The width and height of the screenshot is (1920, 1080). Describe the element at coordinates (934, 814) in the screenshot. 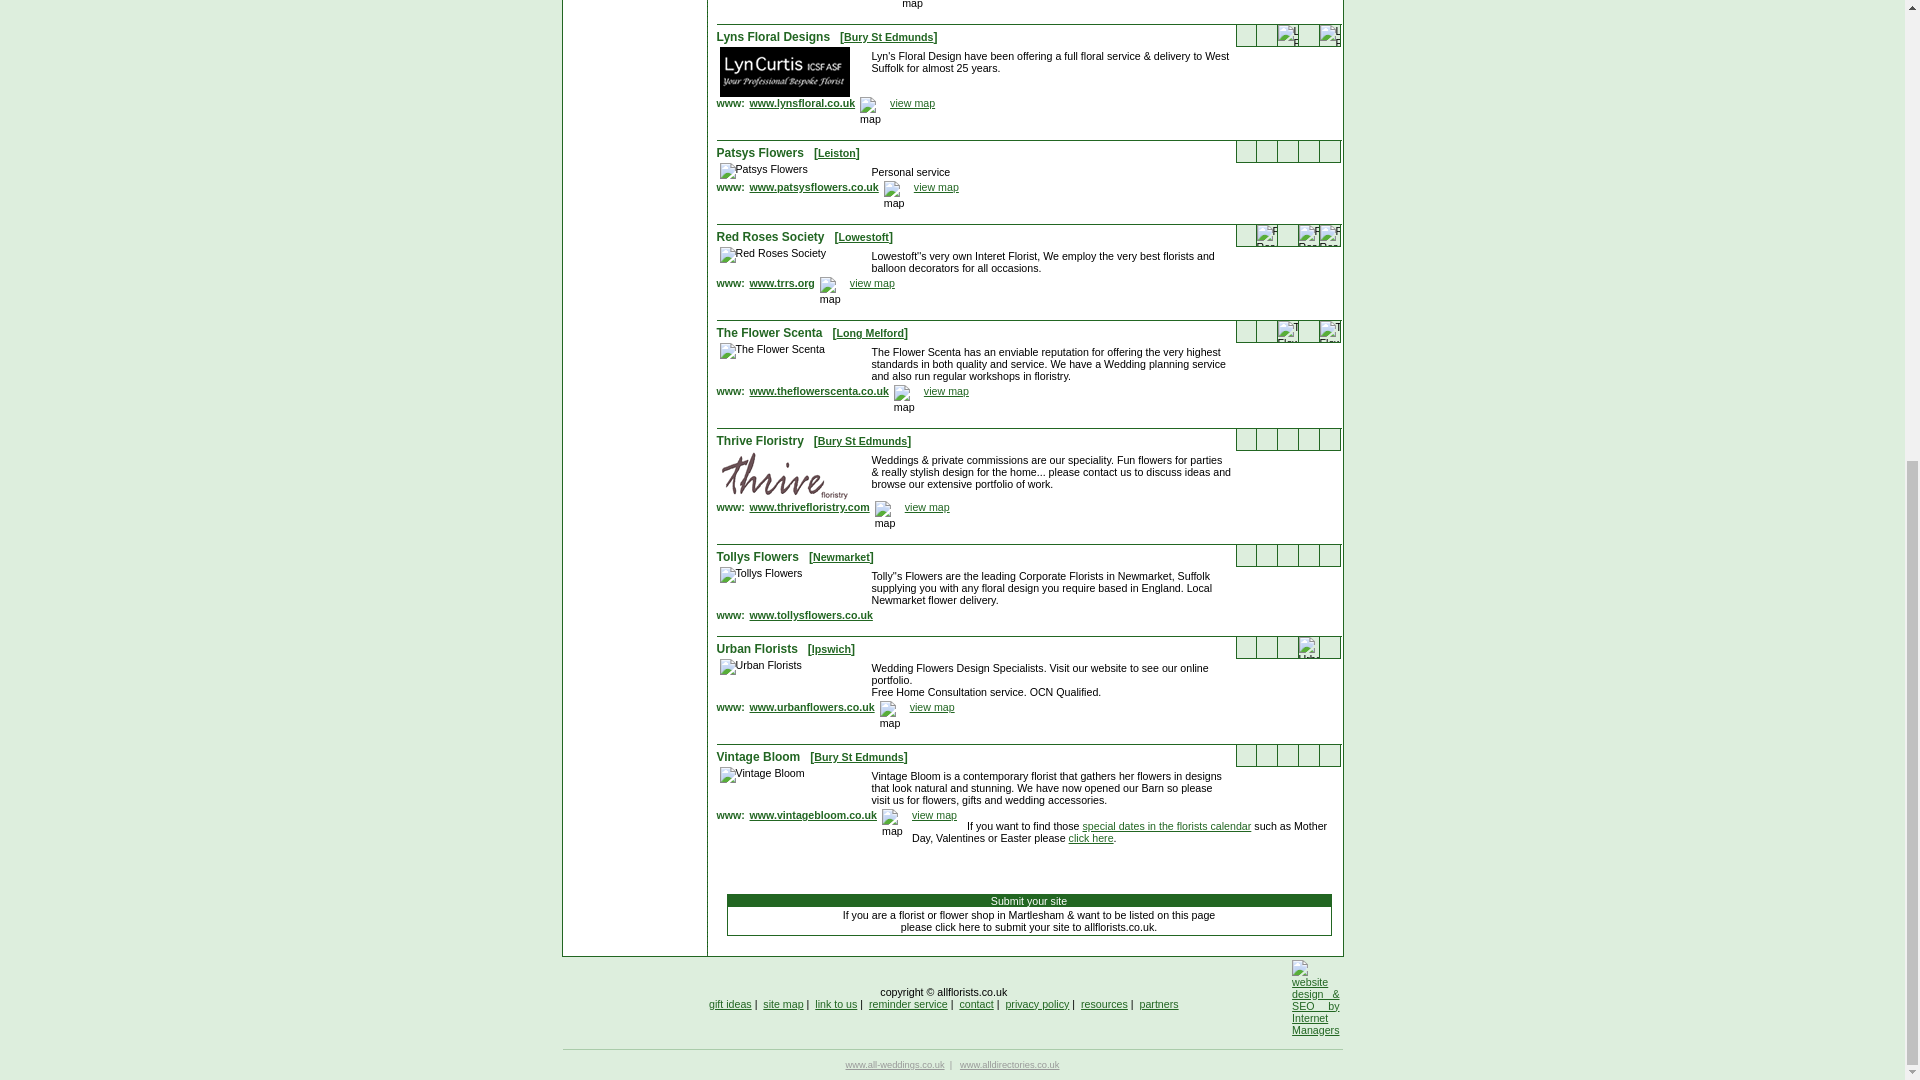

I see `view map` at that location.